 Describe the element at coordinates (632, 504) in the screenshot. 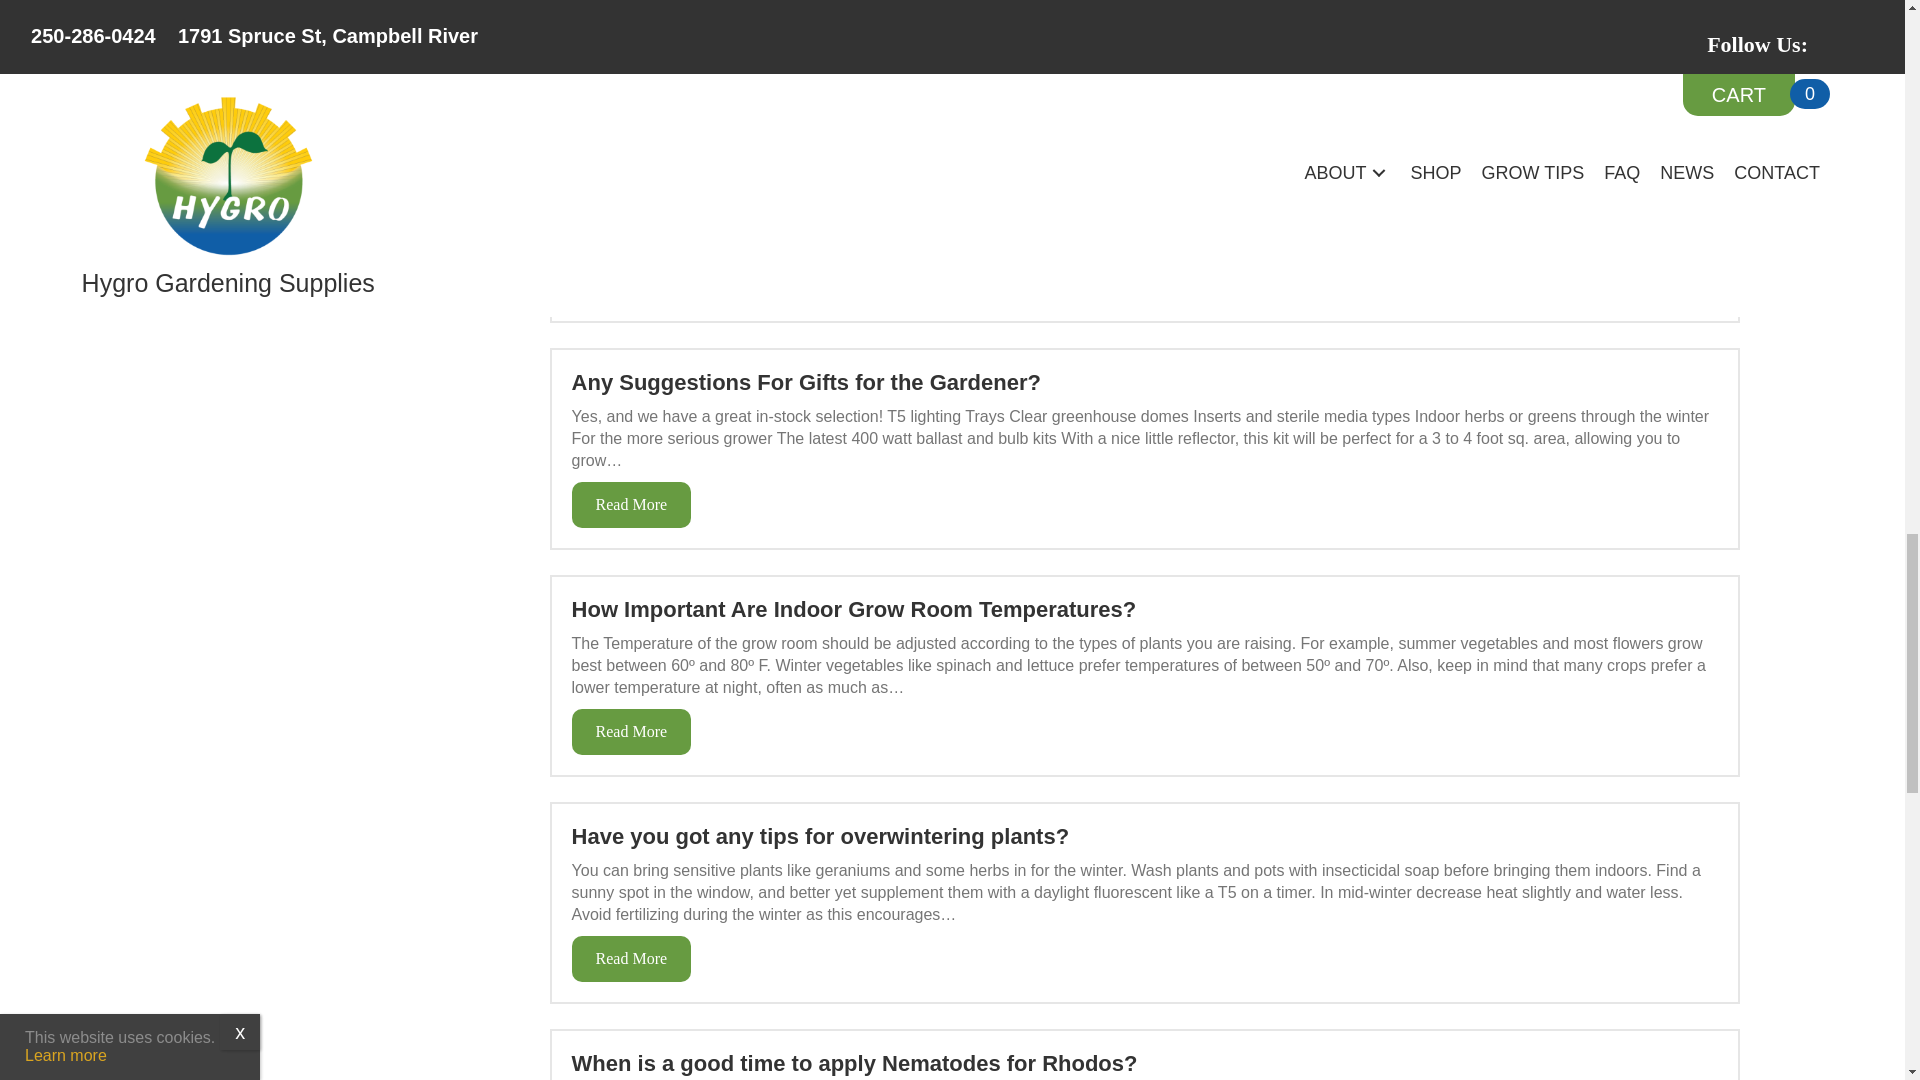

I see `Any Suggestions For Gifts for the Gardener?` at that location.